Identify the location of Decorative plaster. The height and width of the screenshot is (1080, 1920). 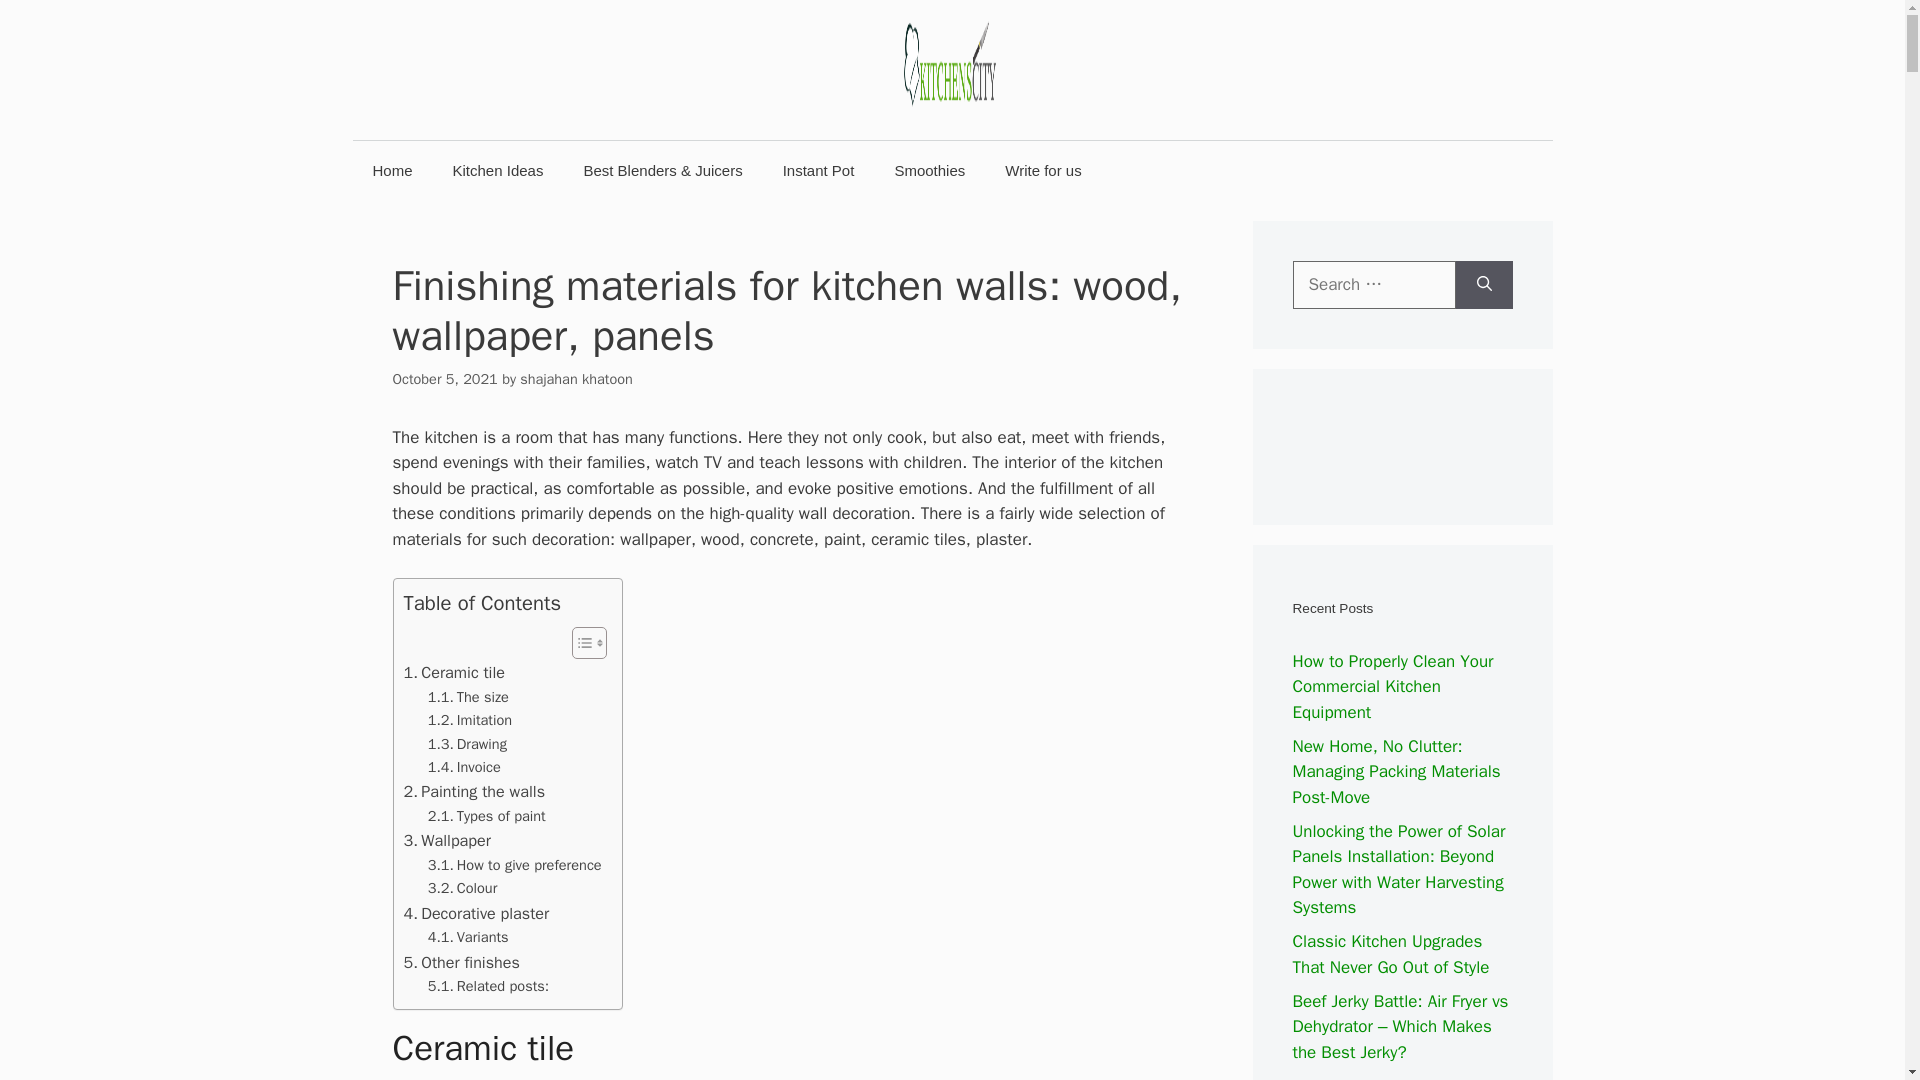
(476, 913).